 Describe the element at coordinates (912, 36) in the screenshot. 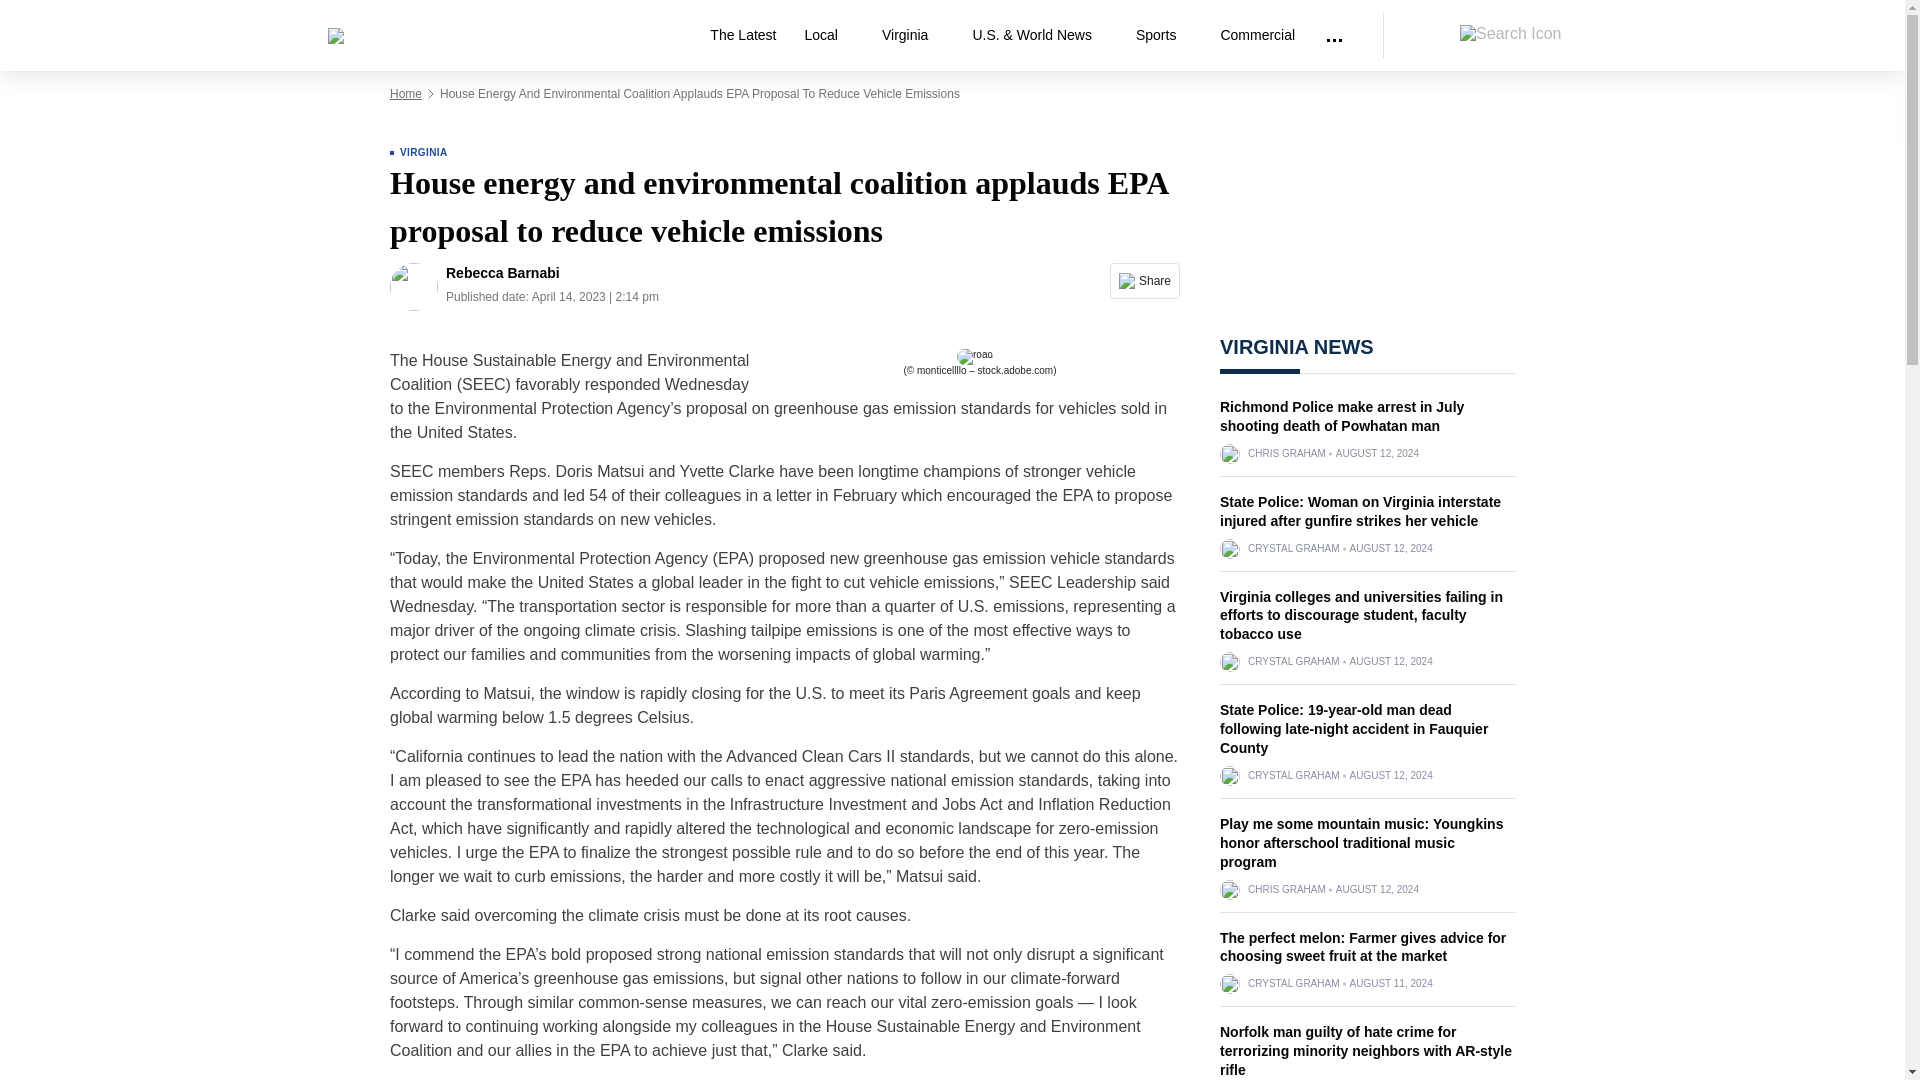

I see `Virginia` at that location.